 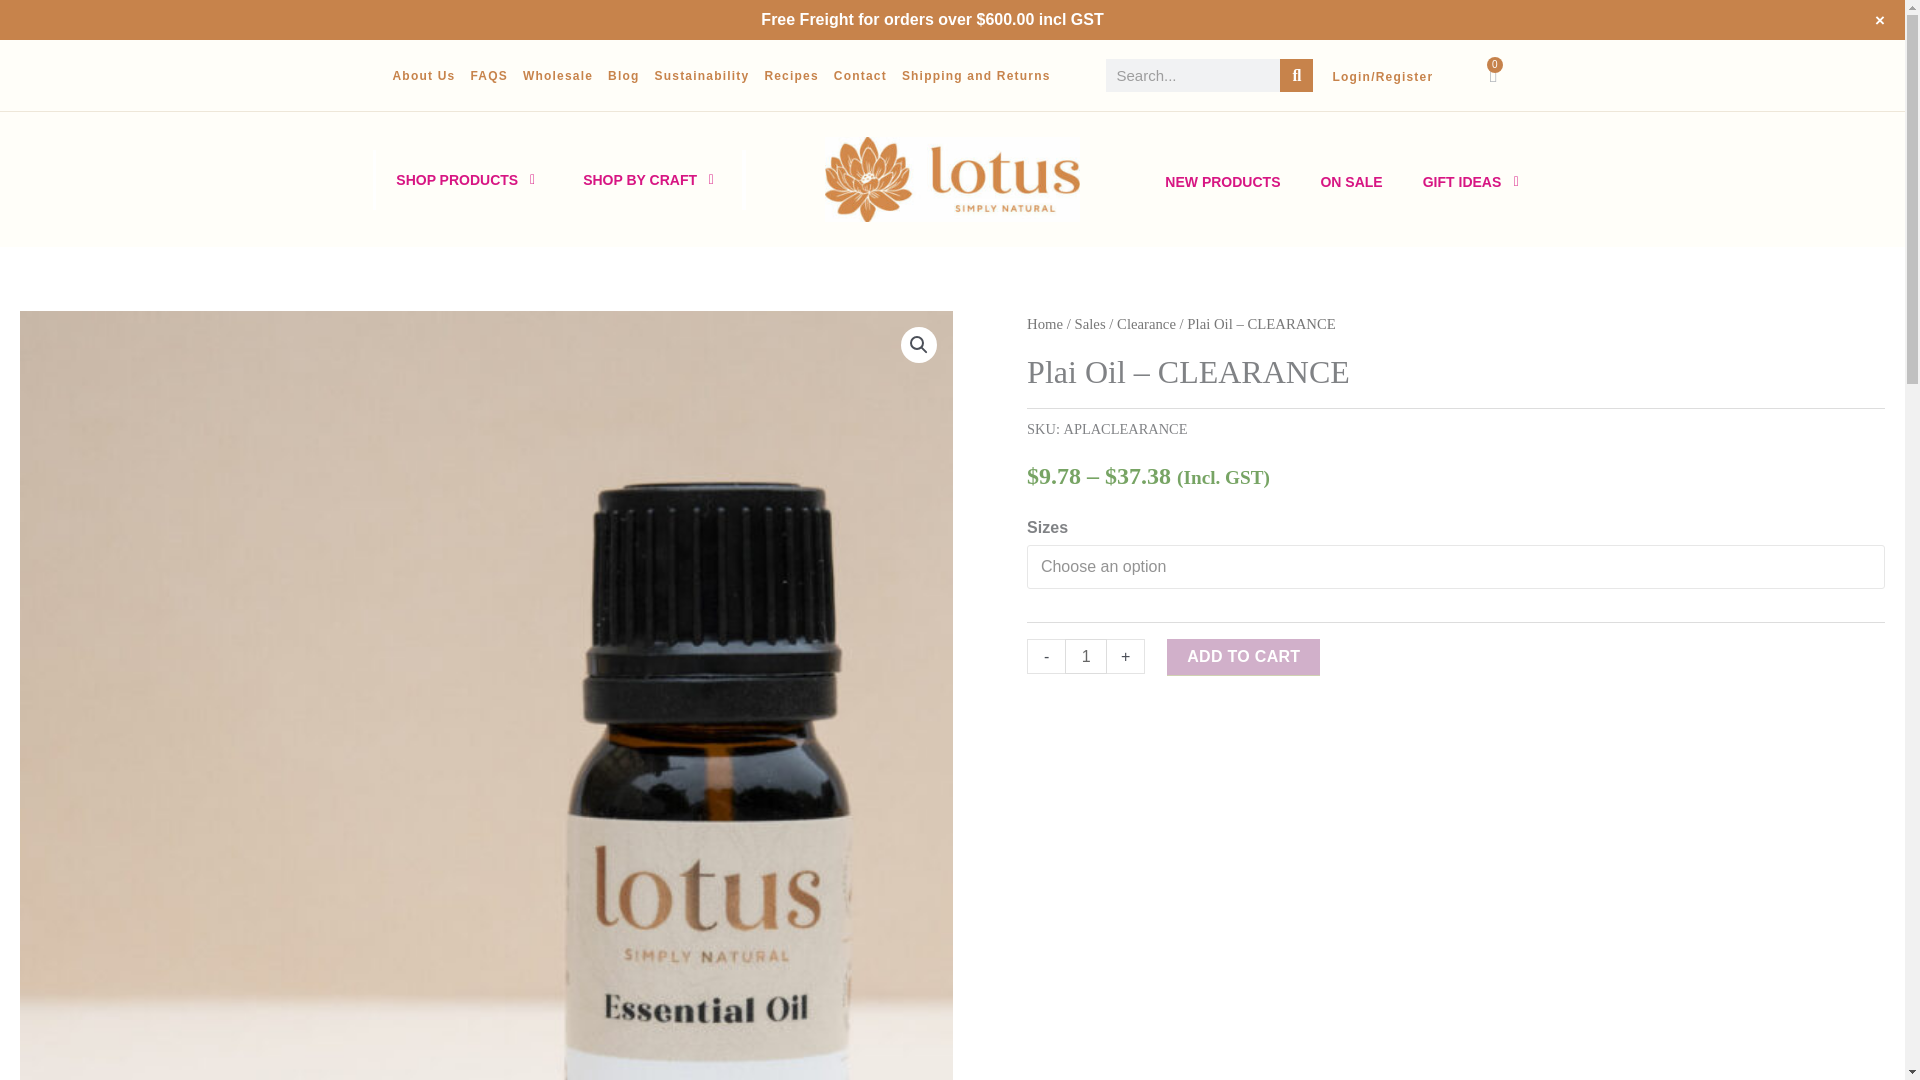 I want to click on Search, so click(x=1296, y=75).